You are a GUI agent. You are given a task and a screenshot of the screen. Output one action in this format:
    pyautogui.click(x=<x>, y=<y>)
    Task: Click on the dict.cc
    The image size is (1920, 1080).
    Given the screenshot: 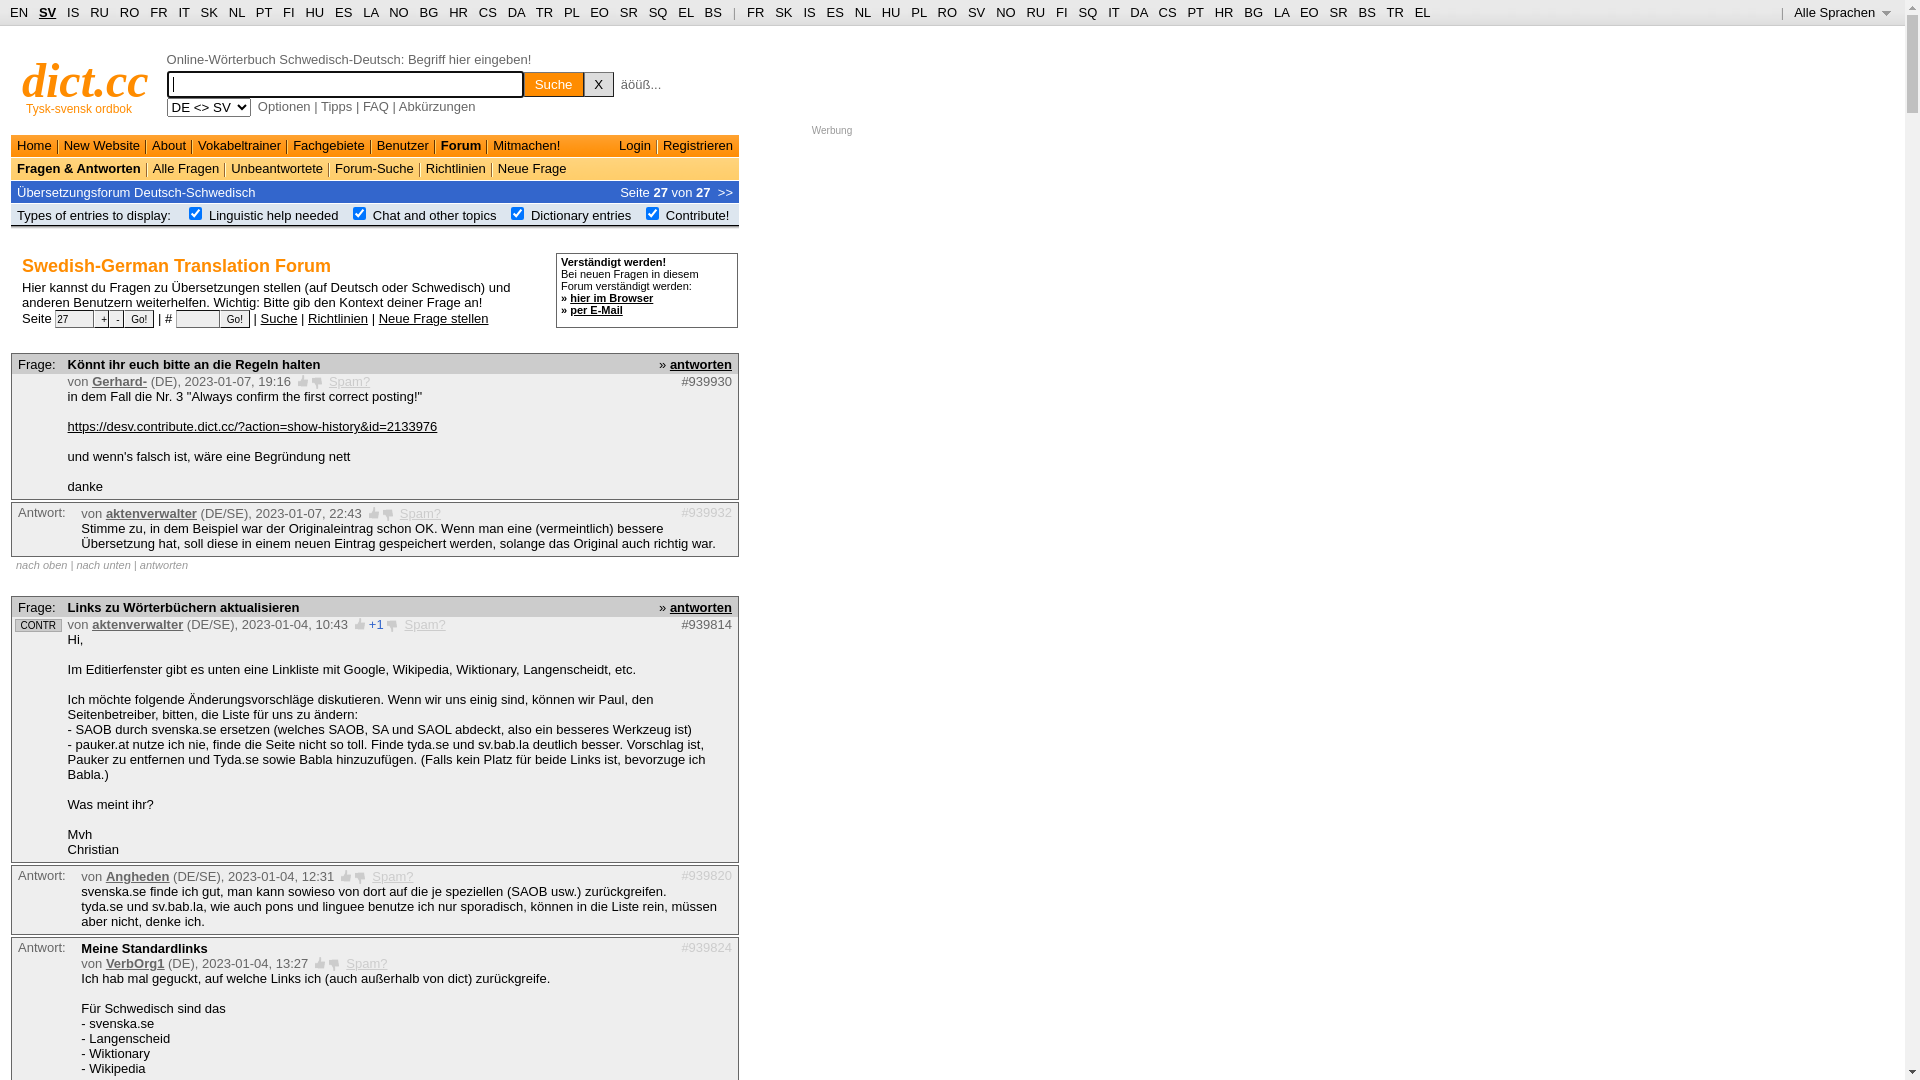 What is the action you would take?
    pyautogui.click(x=86, y=80)
    